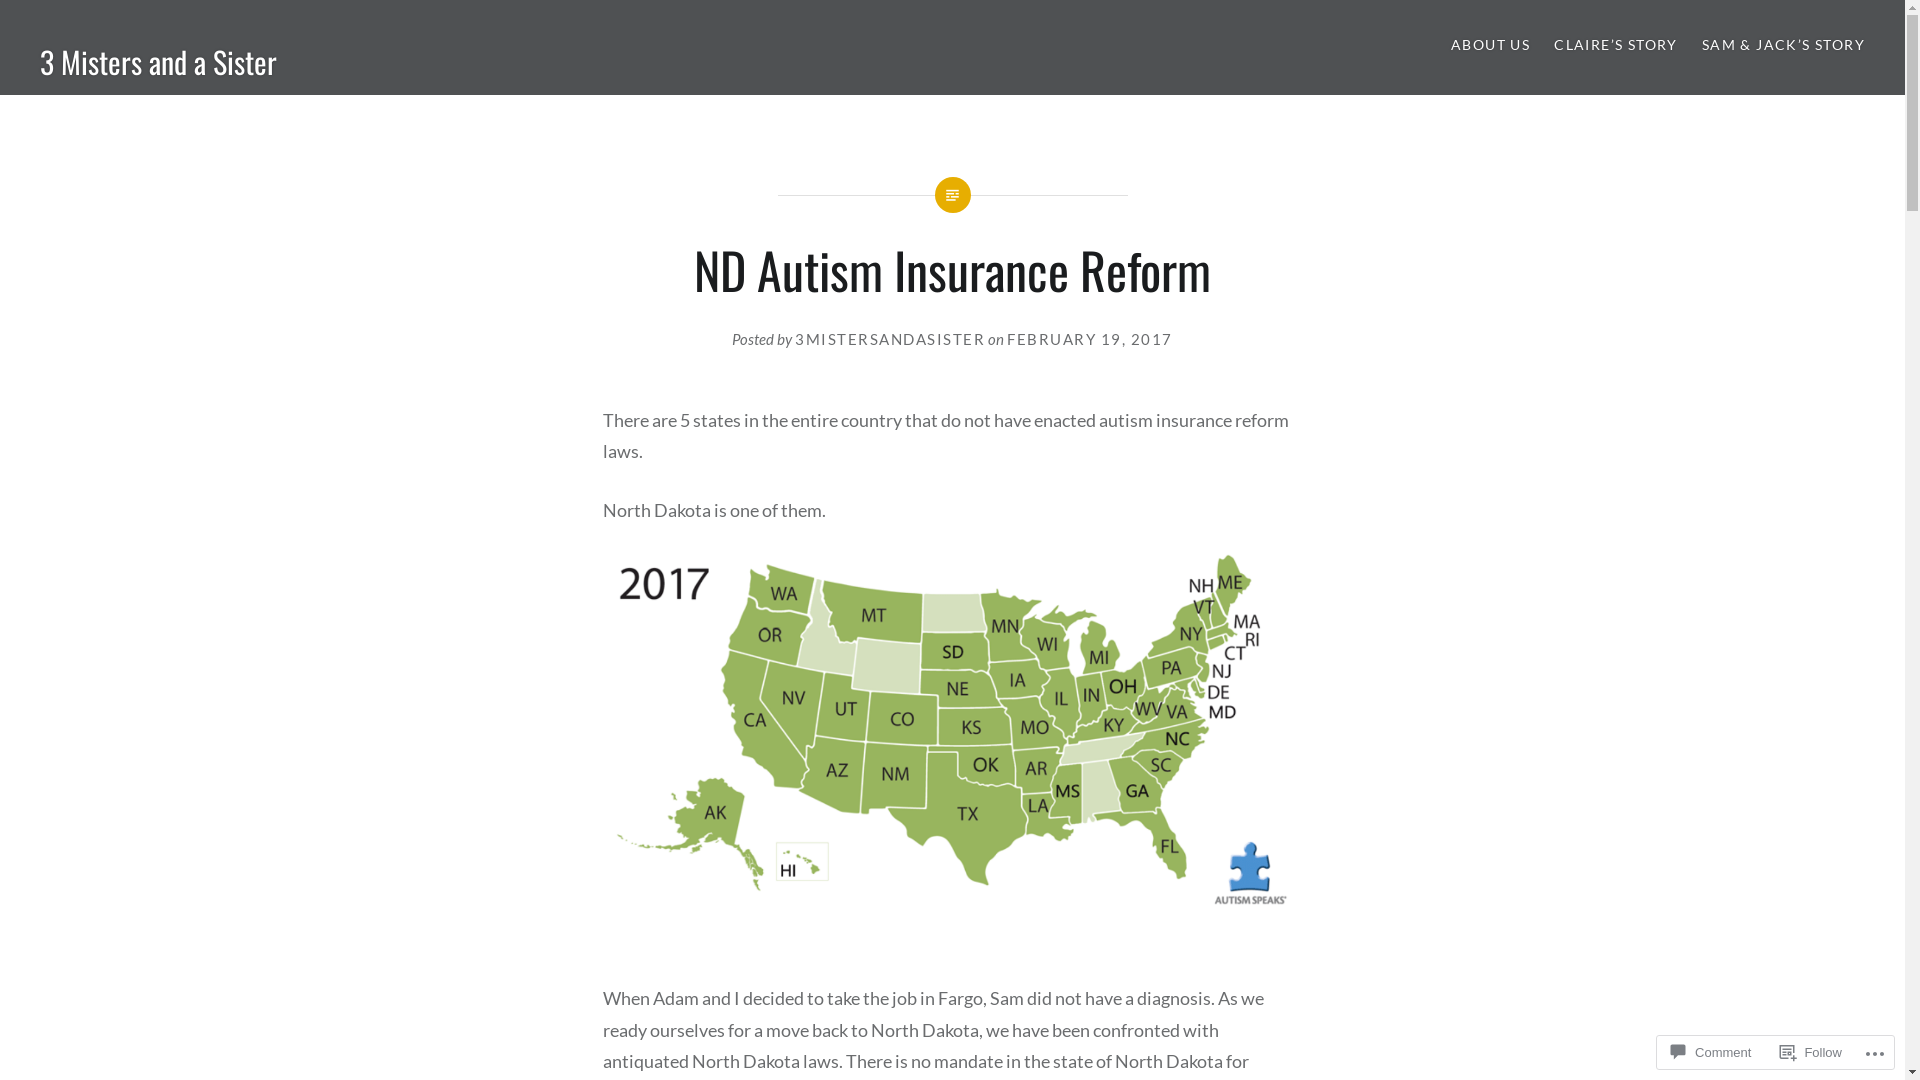 This screenshot has width=1920, height=1080. What do you see at coordinates (1490, 46) in the screenshot?
I see `ABOUT US` at bounding box center [1490, 46].